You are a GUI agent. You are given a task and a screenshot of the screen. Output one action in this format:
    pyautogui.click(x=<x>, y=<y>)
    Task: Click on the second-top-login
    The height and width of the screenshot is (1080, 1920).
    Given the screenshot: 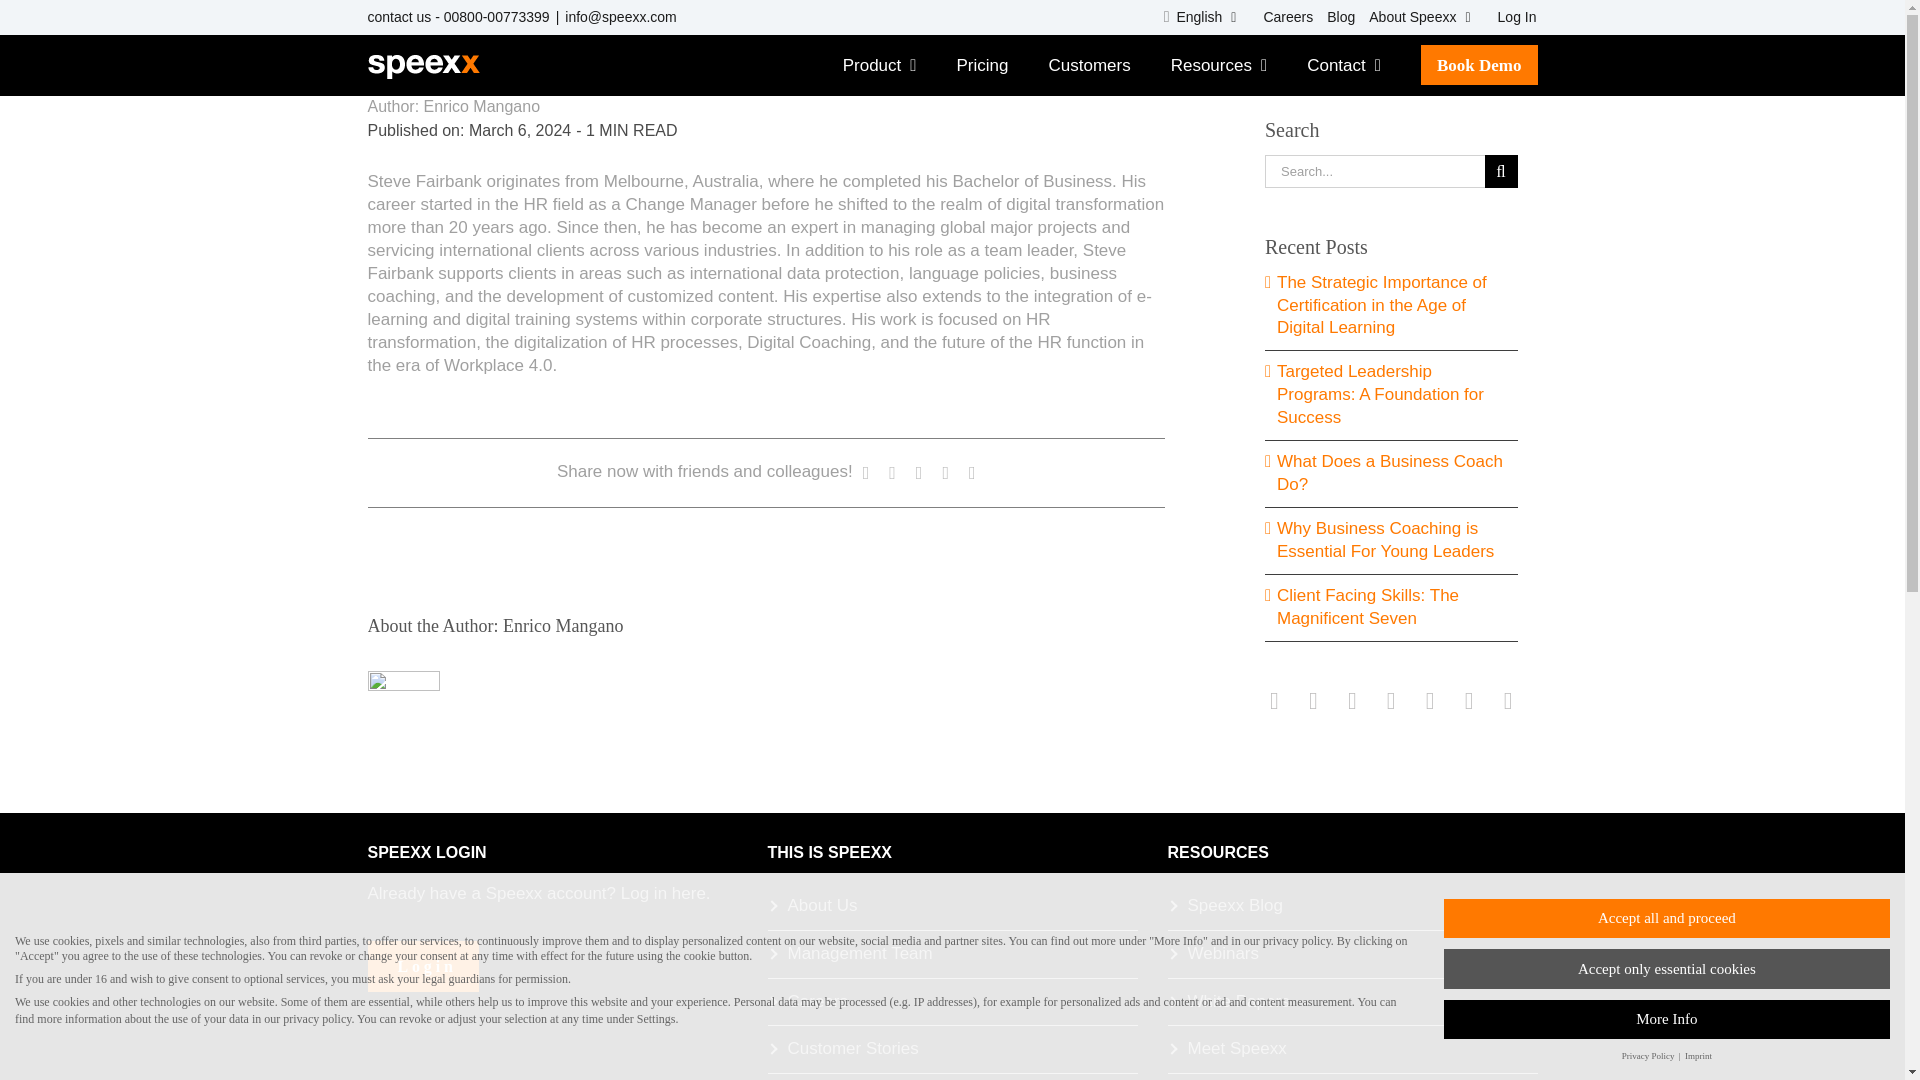 What is the action you would take?
    pyautogui.click(x=1510, y=17)
    